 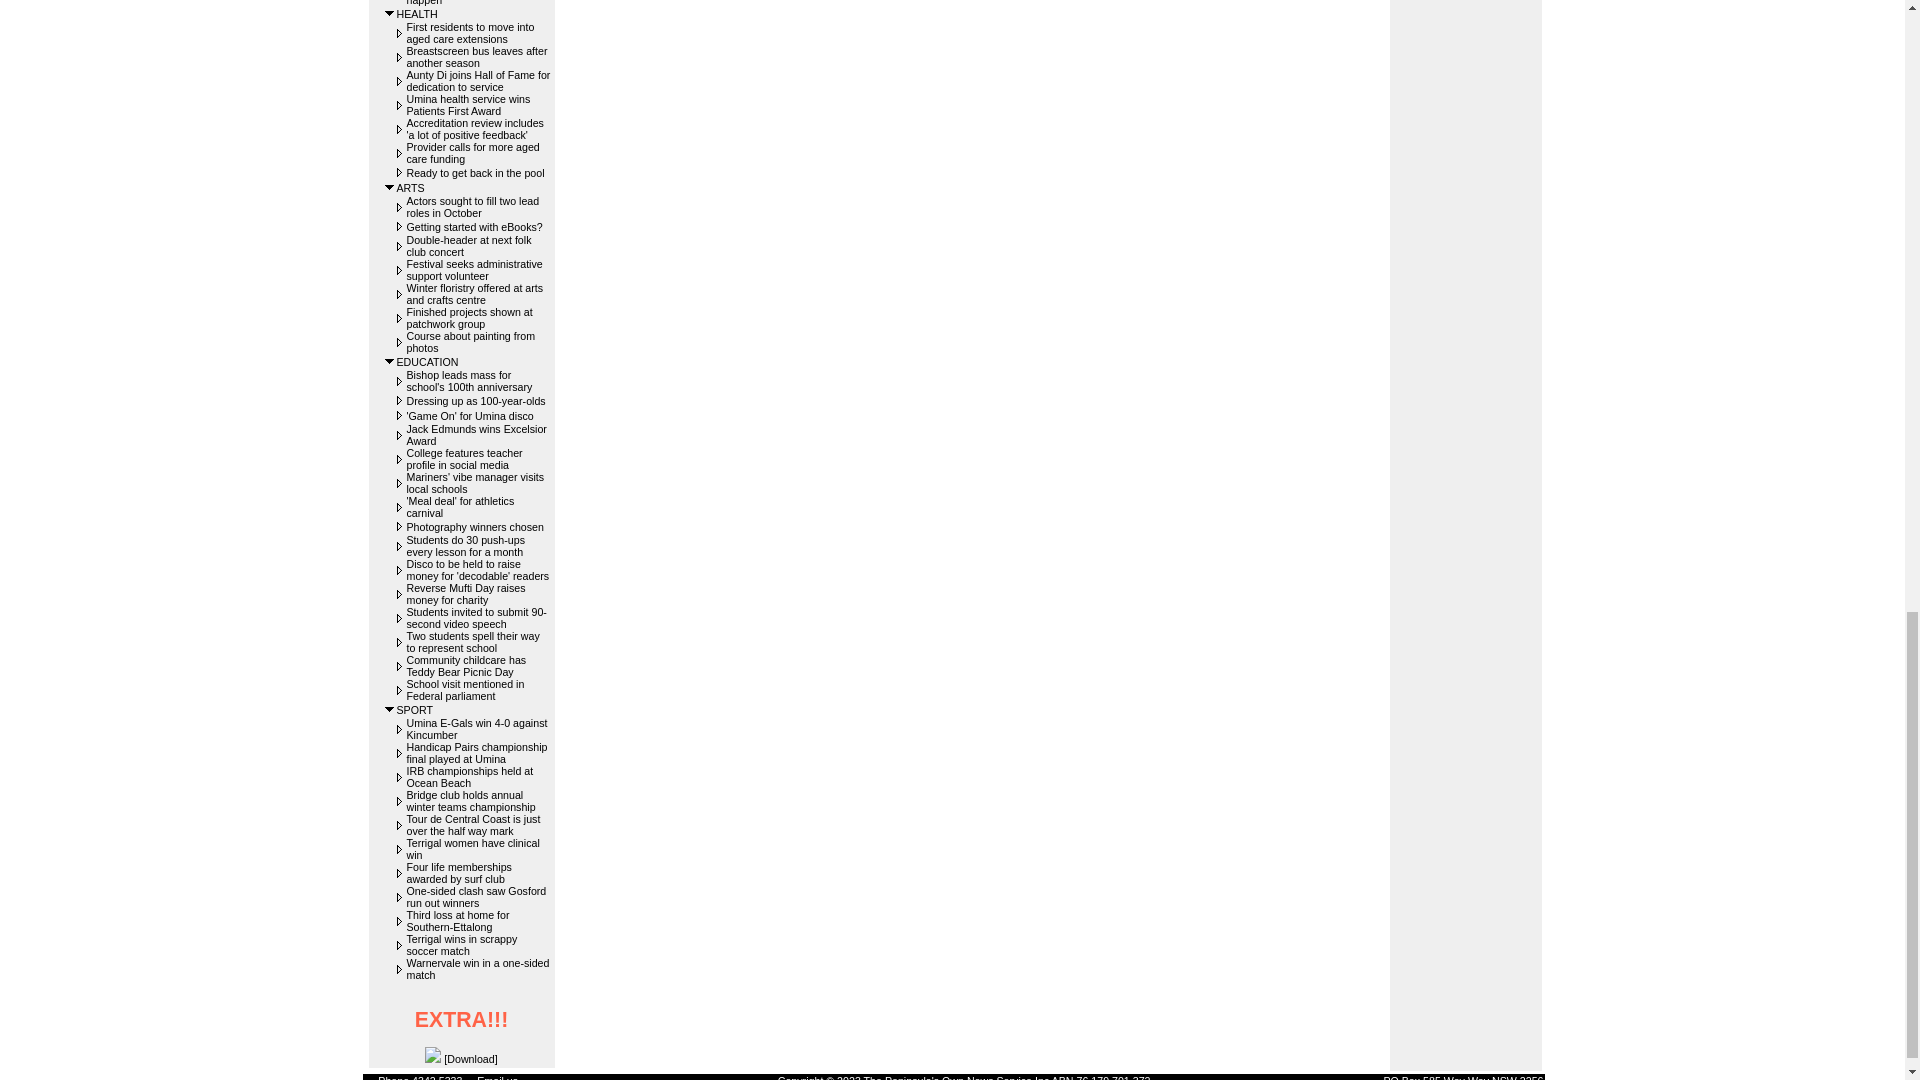 I want to click on Collapse  HEALTH , so click(x=390, y=13).